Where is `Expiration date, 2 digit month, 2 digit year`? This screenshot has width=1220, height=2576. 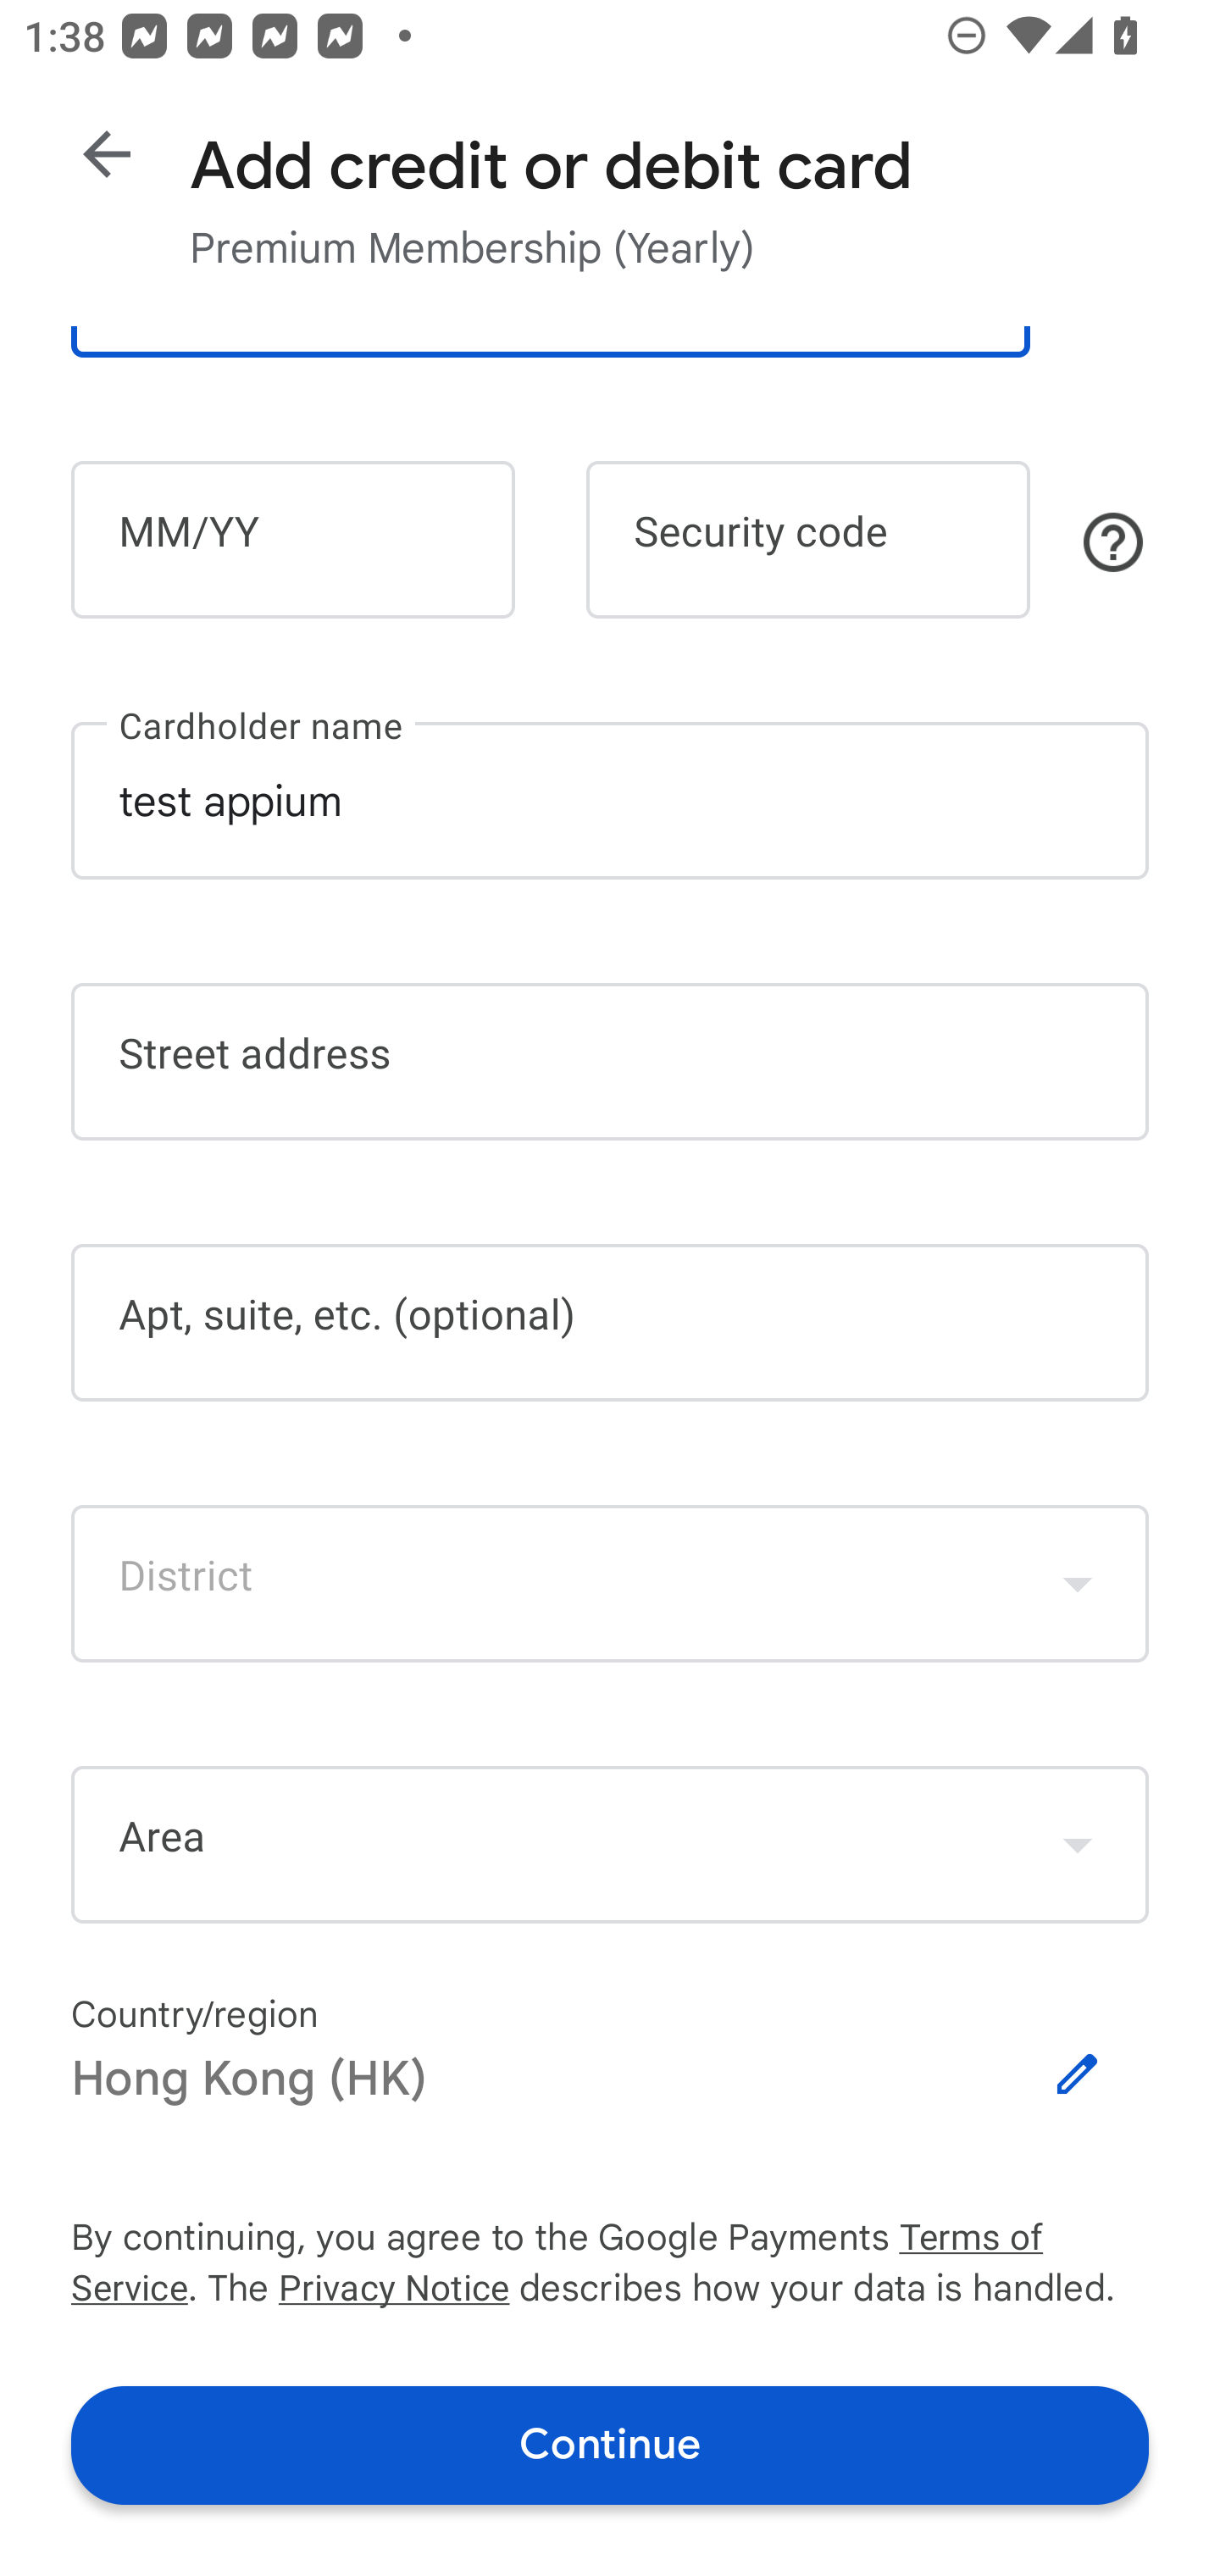 Expiration date, 2 digit month, 2 digit year is located at coordinates (292, 539).